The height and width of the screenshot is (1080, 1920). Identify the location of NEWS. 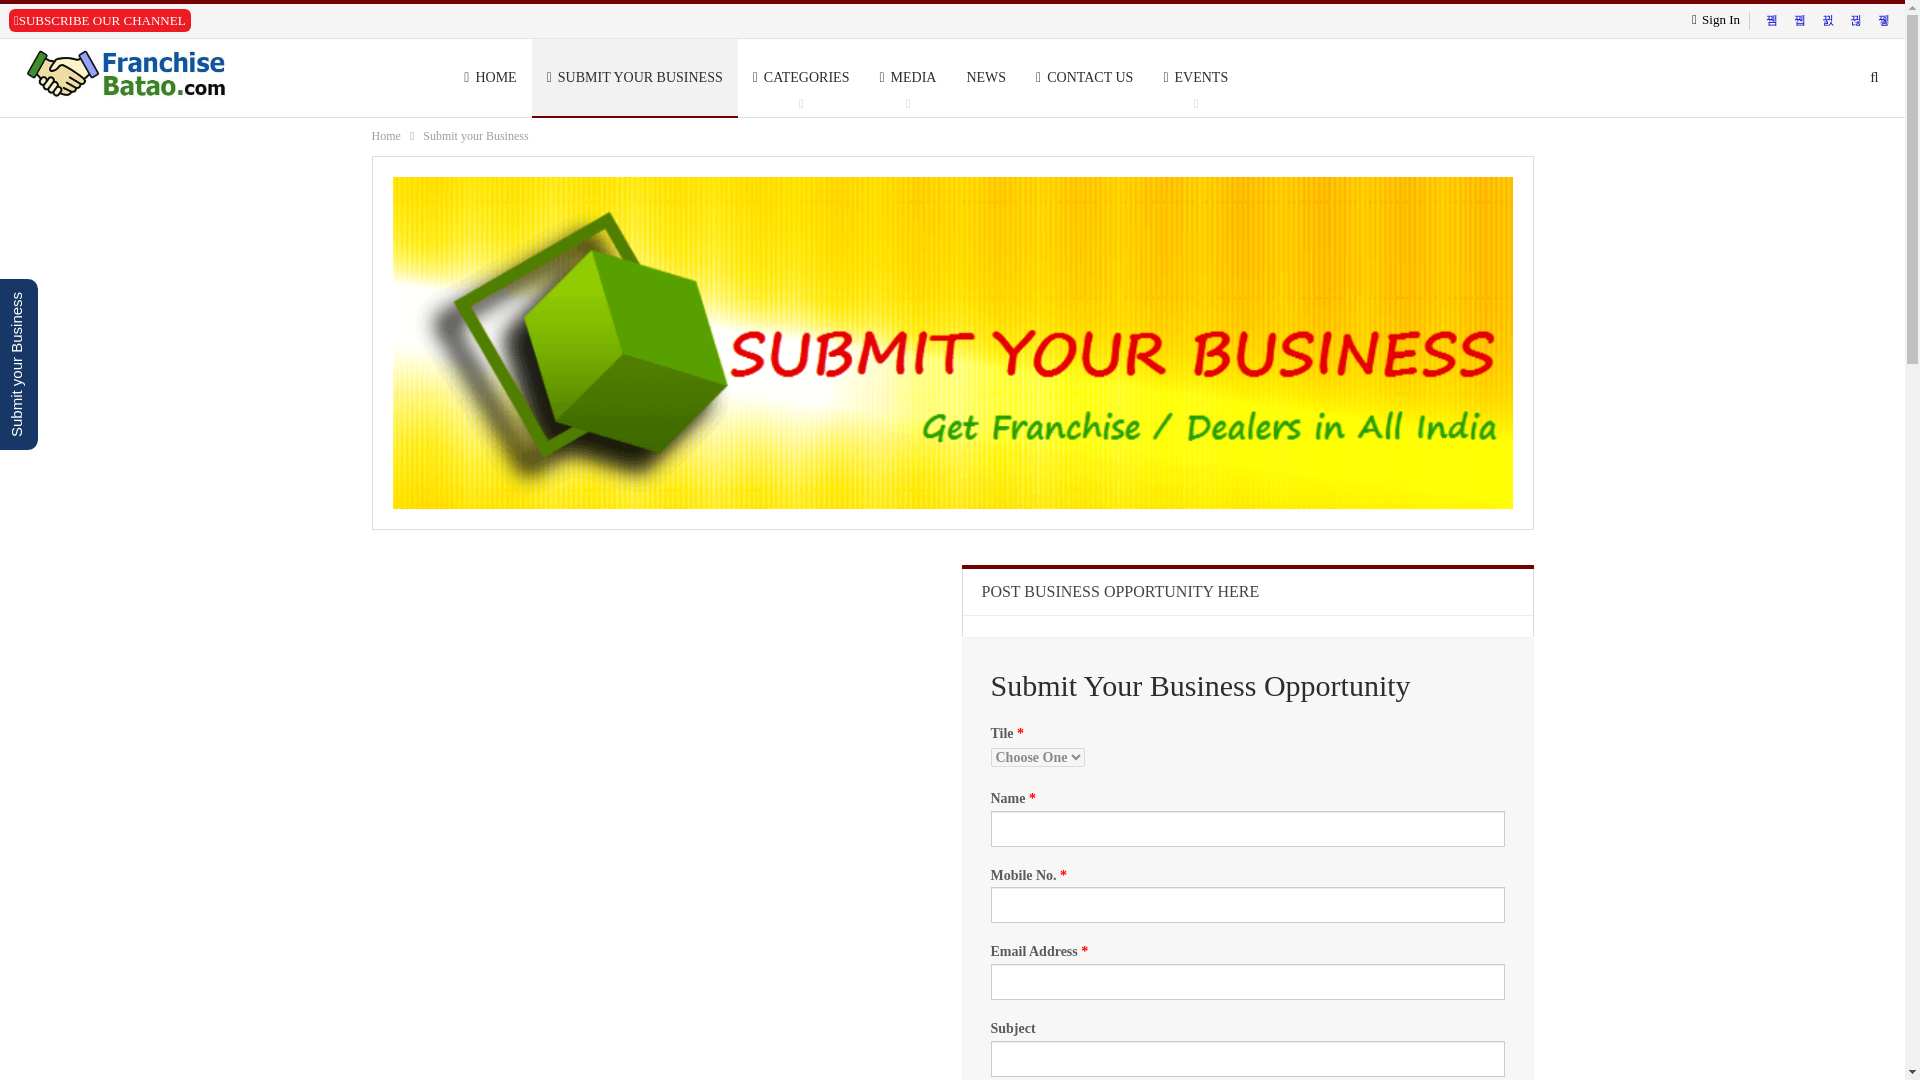
(986, 77).